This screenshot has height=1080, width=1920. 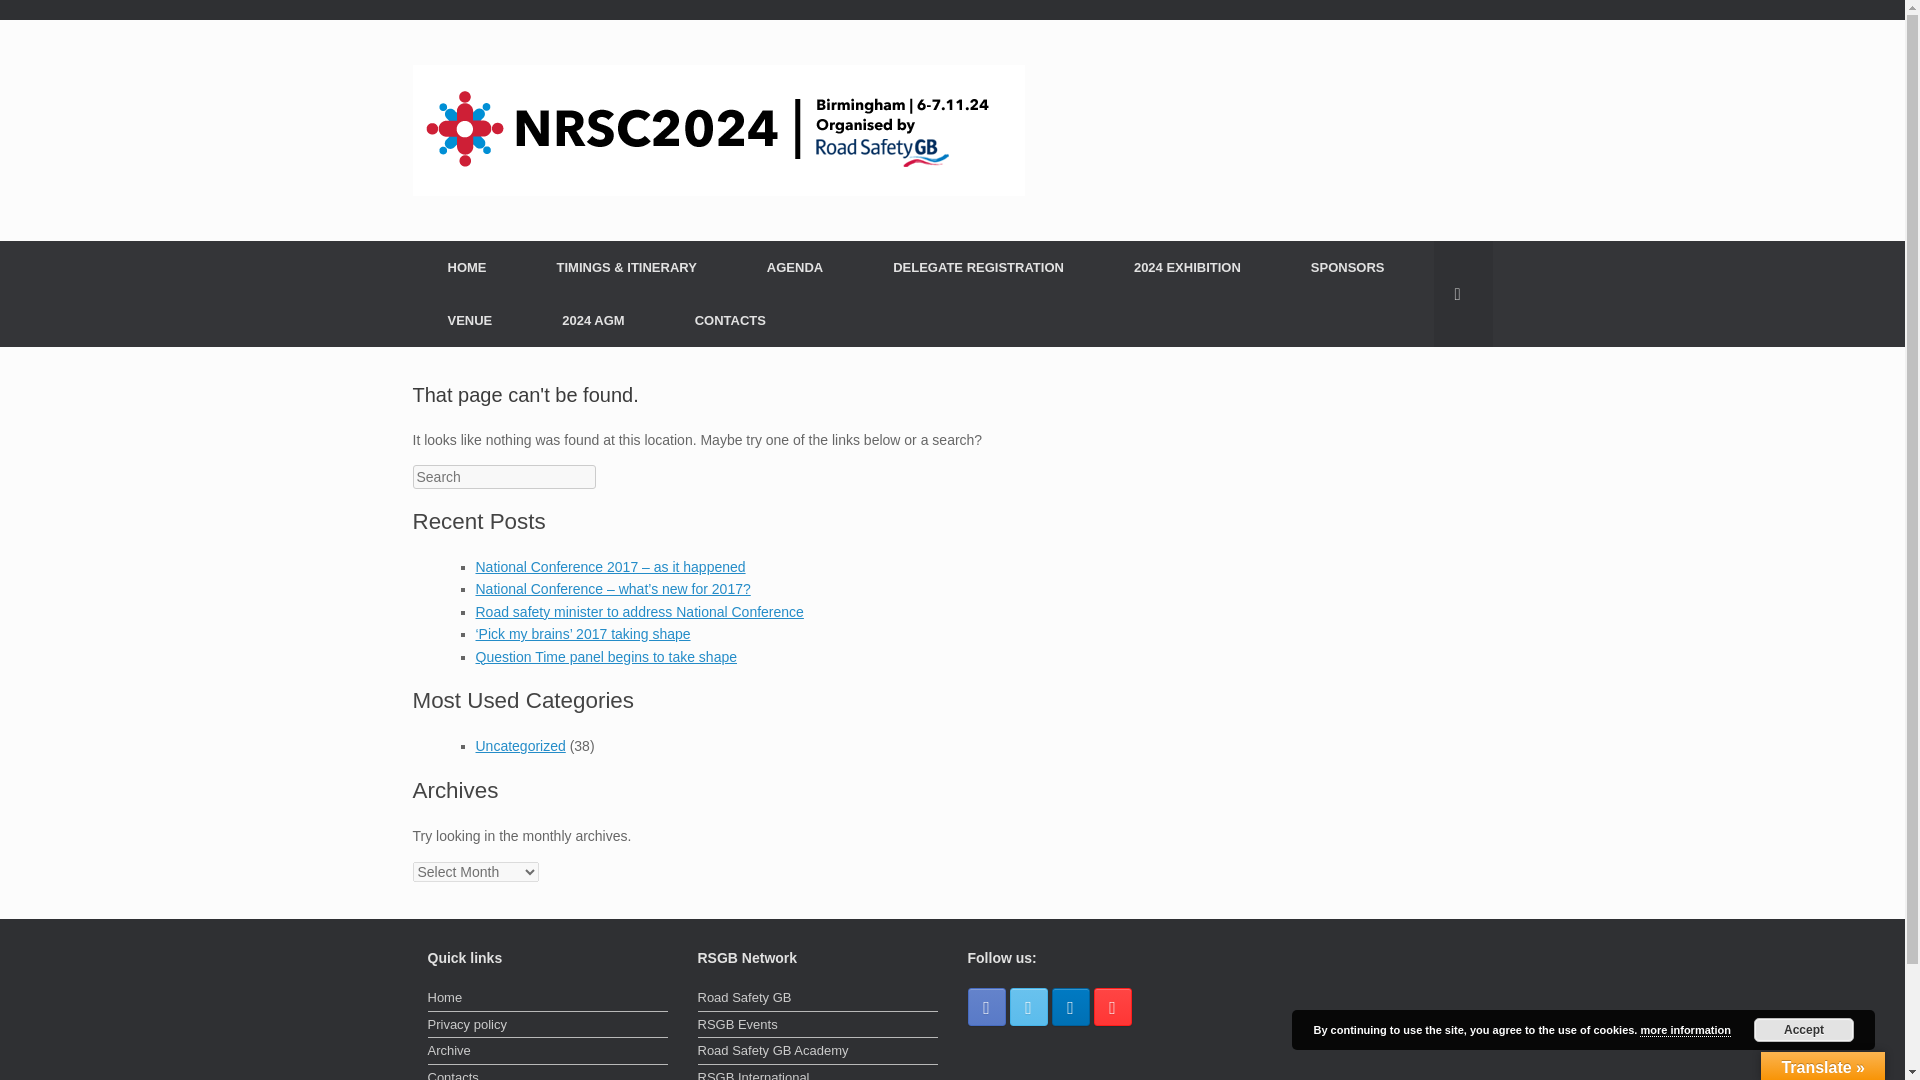 I want to click on Road Safety GB Academy, so click(x=818, y=1052).